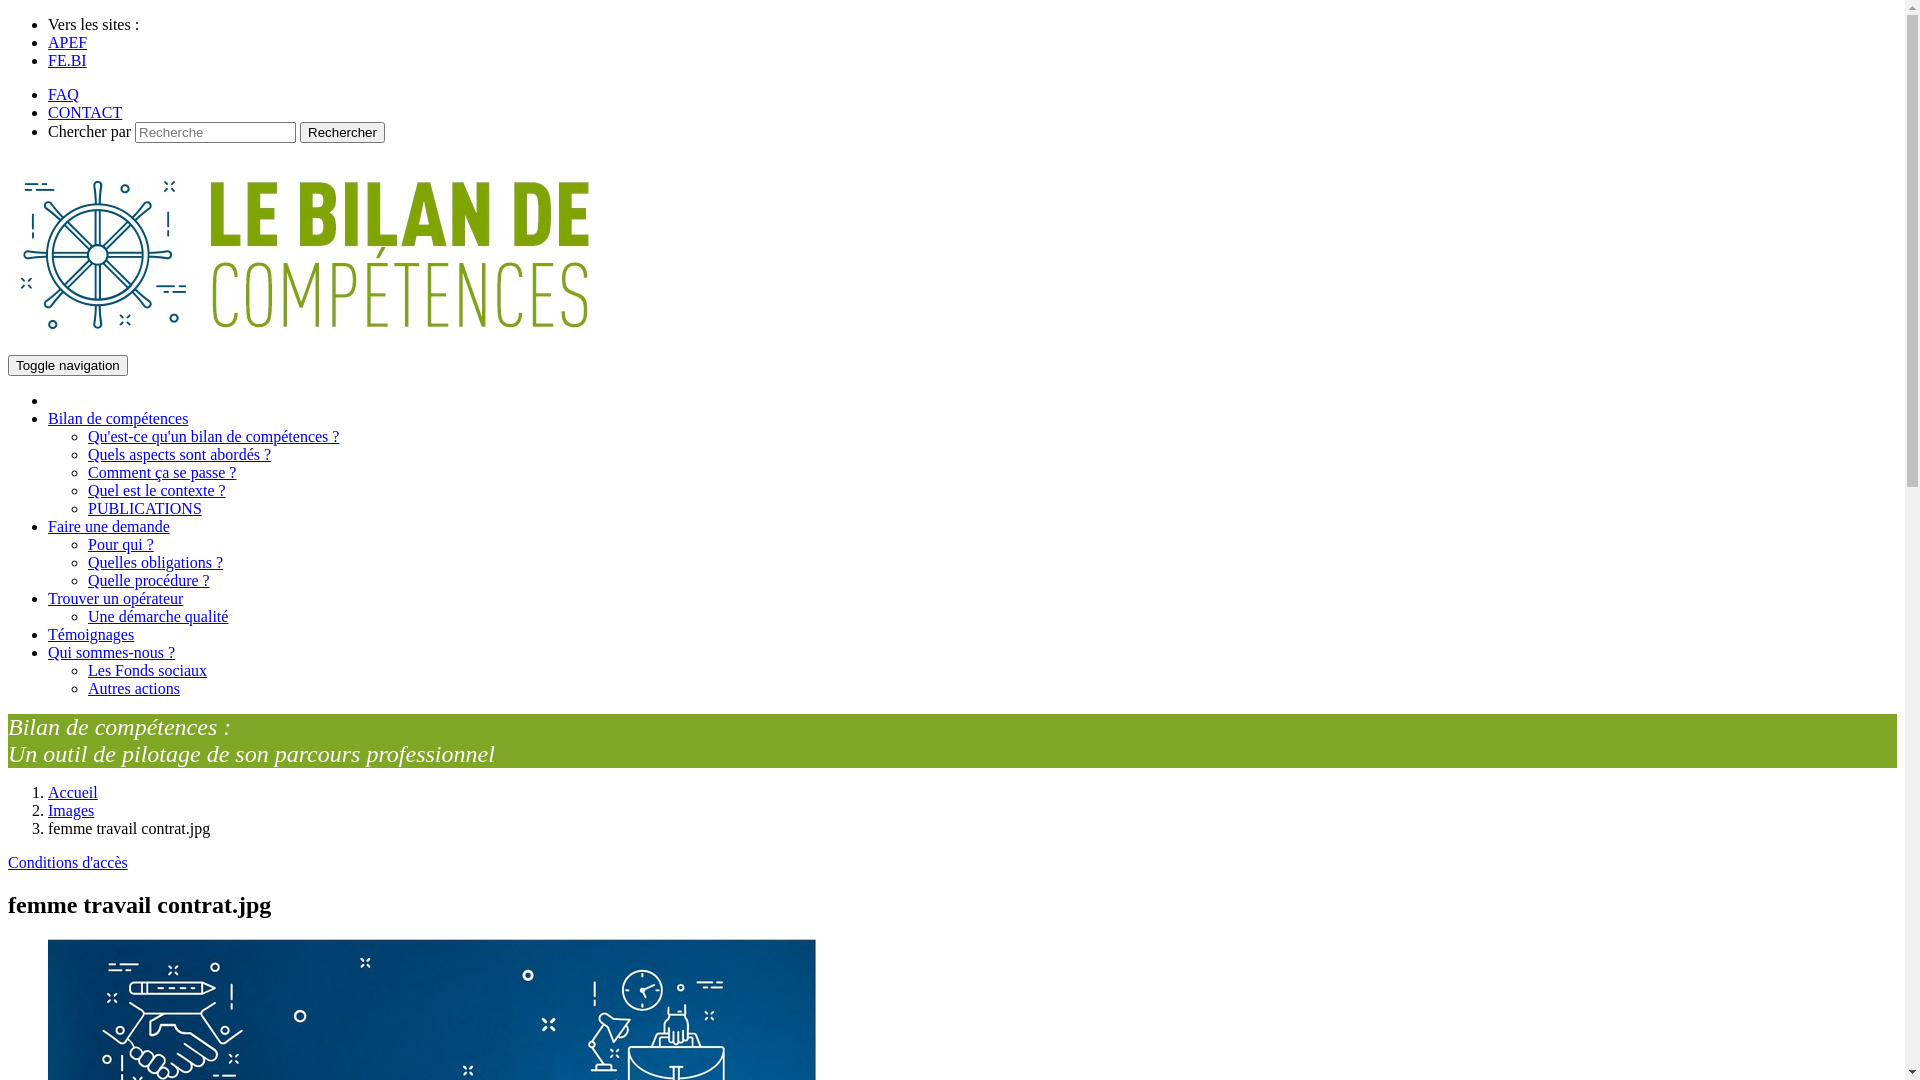 The width and height of the screenshot is (1920, 1080). I want to click on PUBLICATIONS, so click(145, 508).